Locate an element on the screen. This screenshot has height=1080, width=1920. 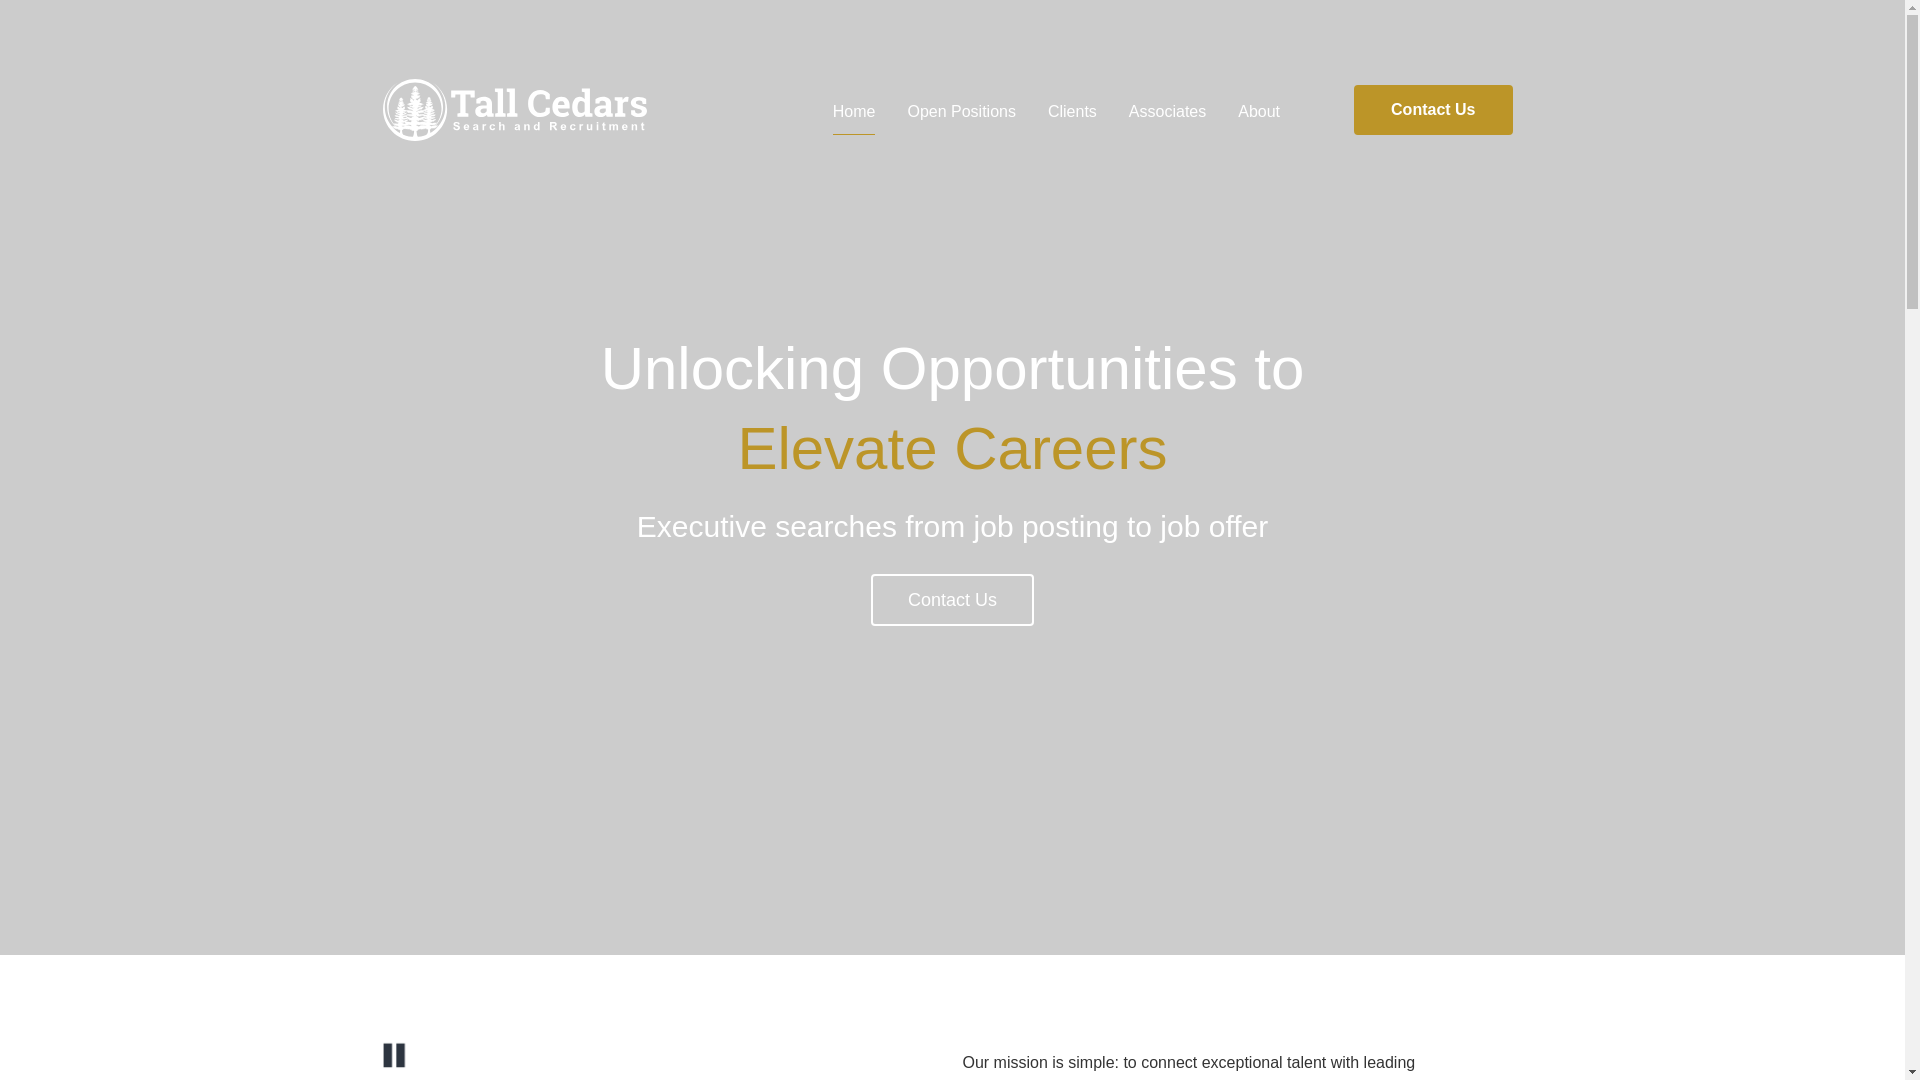
Clients is located at coordinates (1072, 112).